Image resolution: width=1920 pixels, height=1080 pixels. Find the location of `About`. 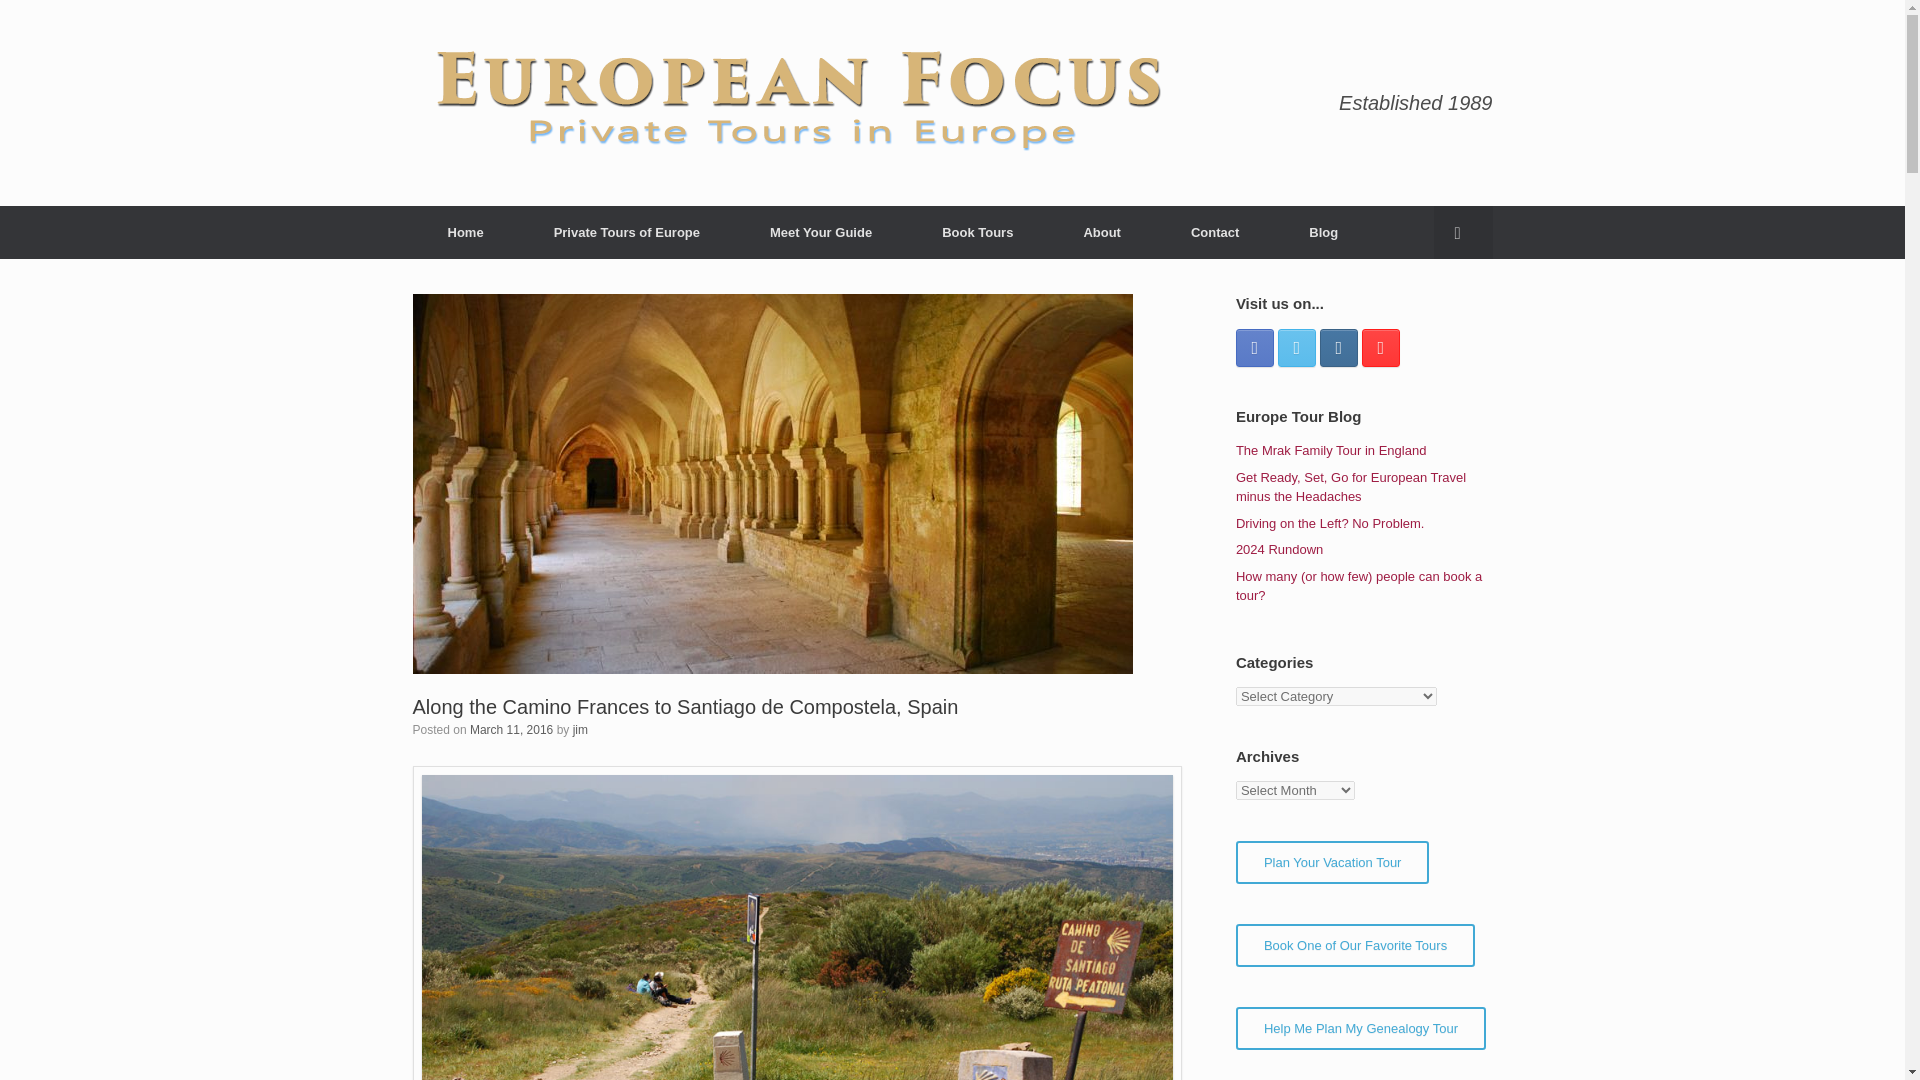

About is located at coordinates (1102, 232).